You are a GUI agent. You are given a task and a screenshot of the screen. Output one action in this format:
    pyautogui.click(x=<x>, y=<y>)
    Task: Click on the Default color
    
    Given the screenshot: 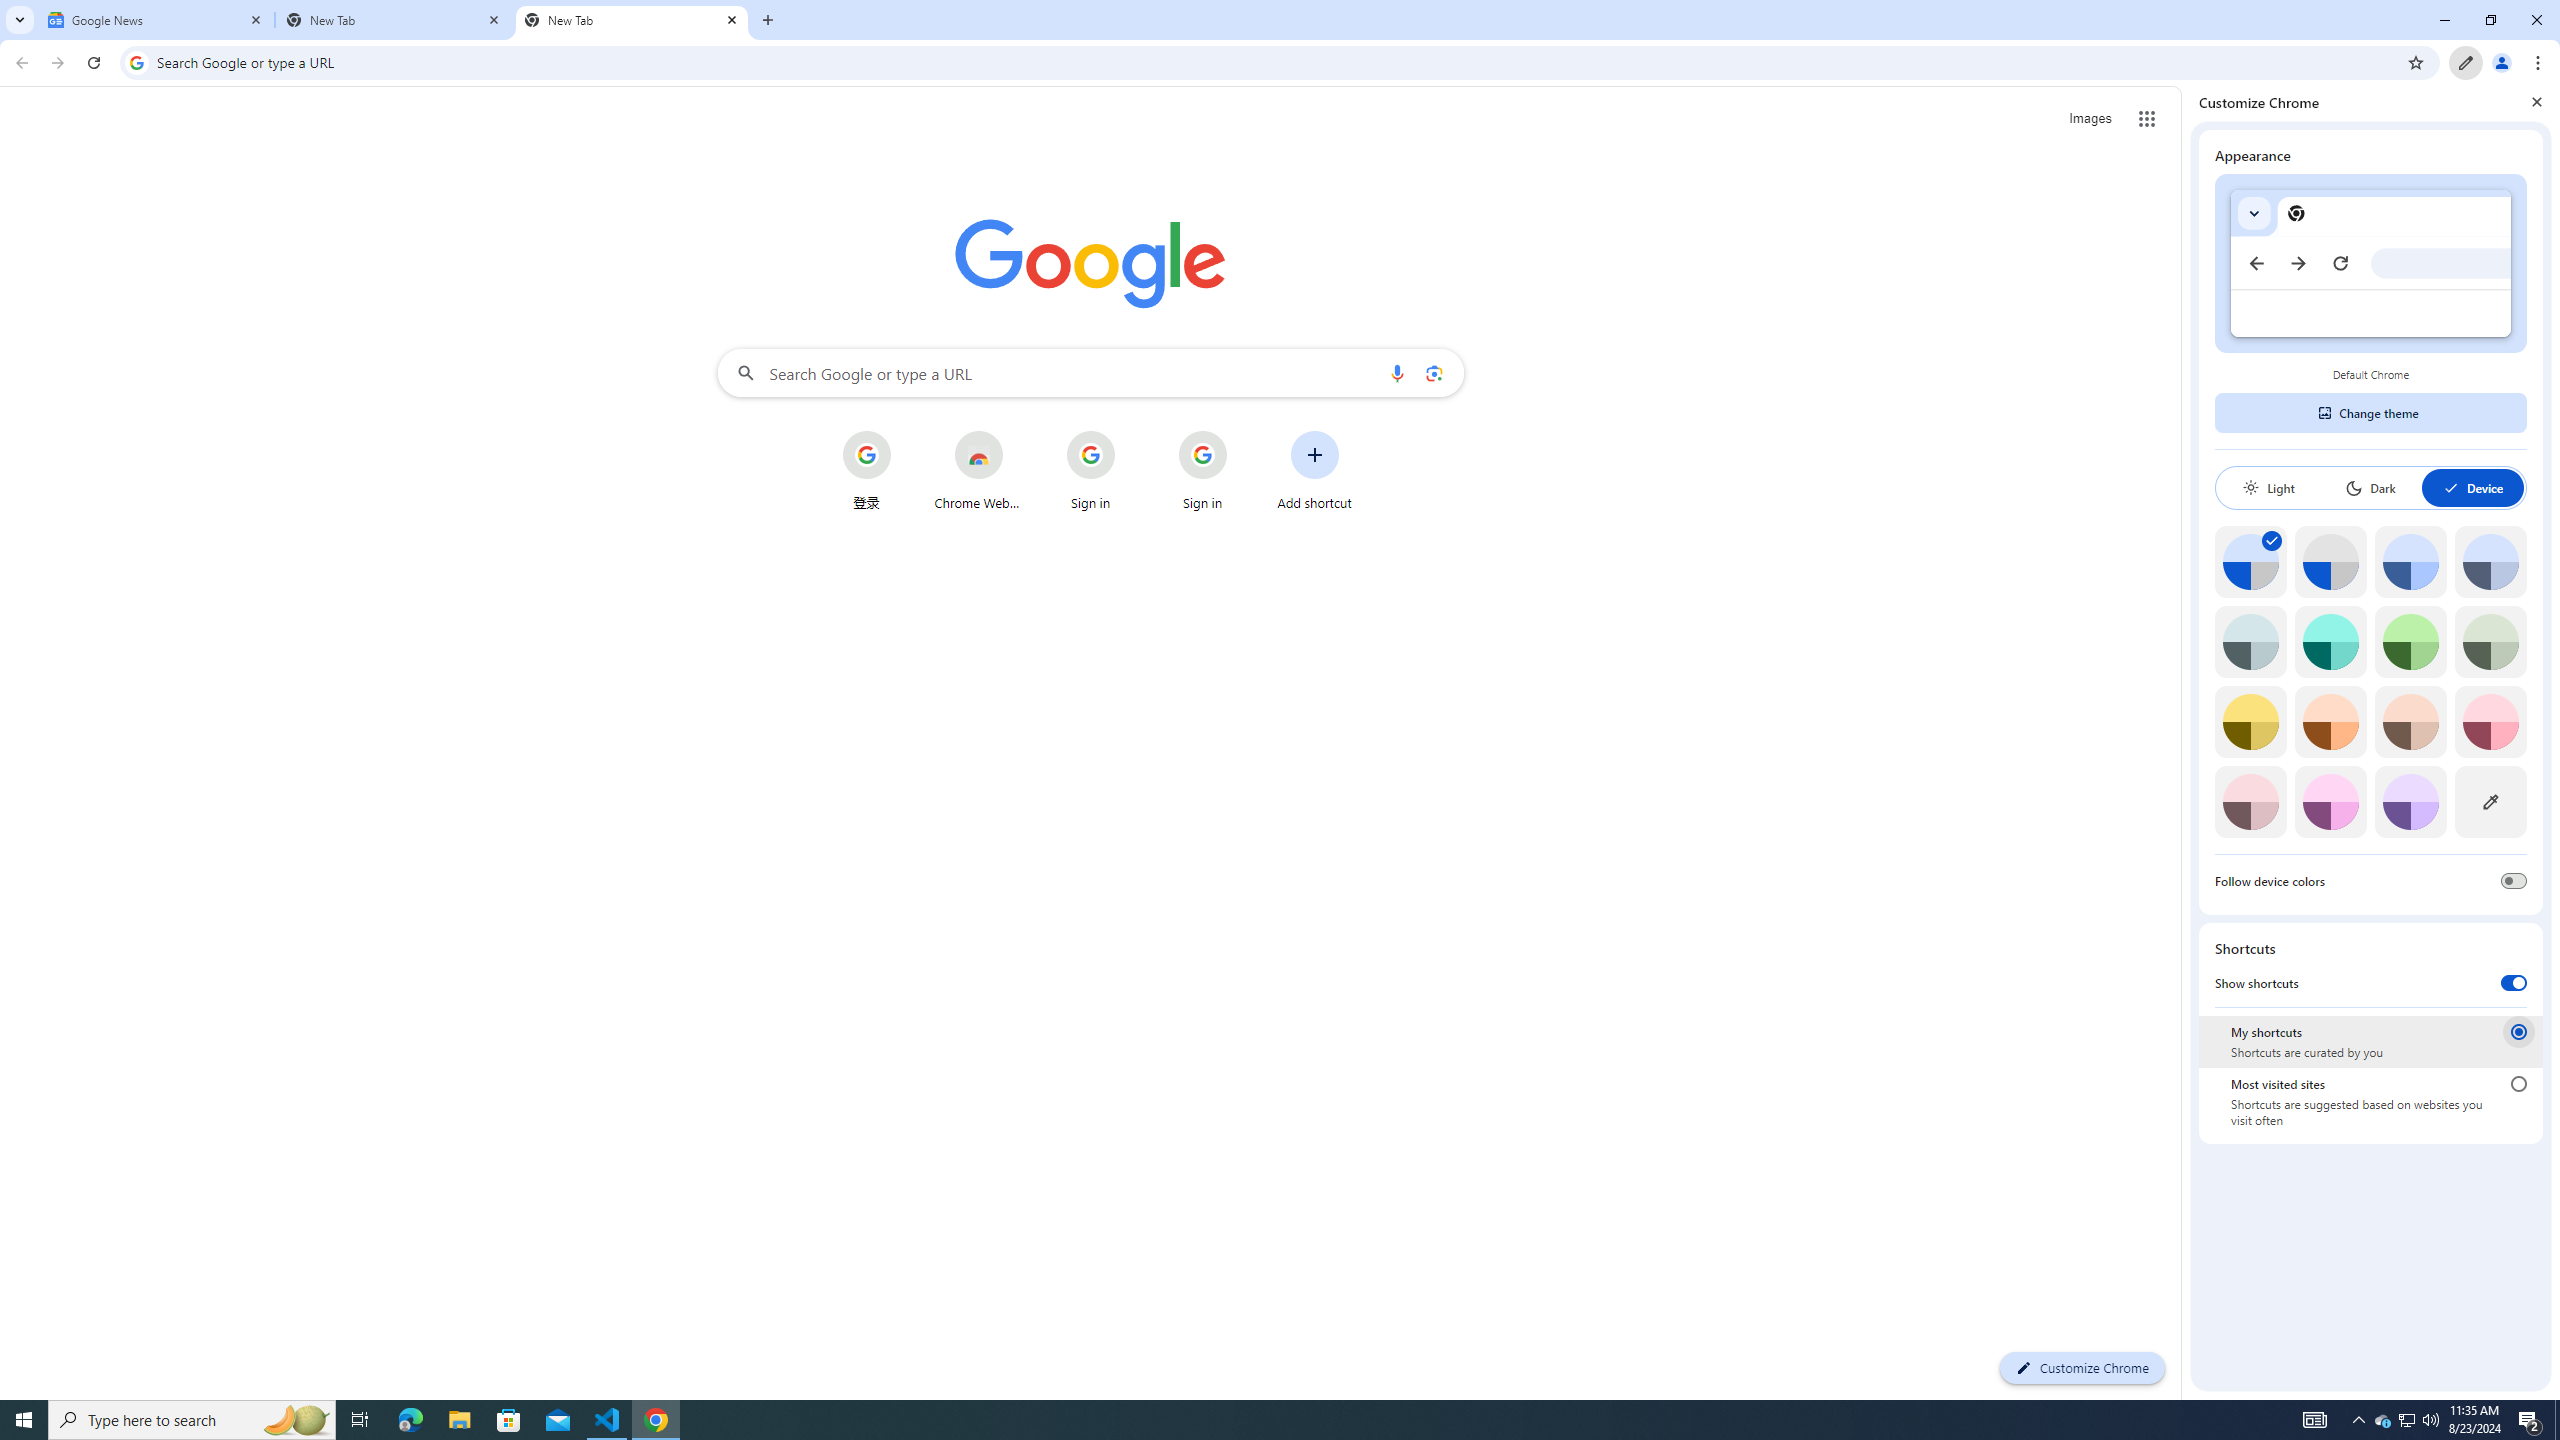 What is the action you would take?
    pyautogui.click(x=2250, y=561)
    